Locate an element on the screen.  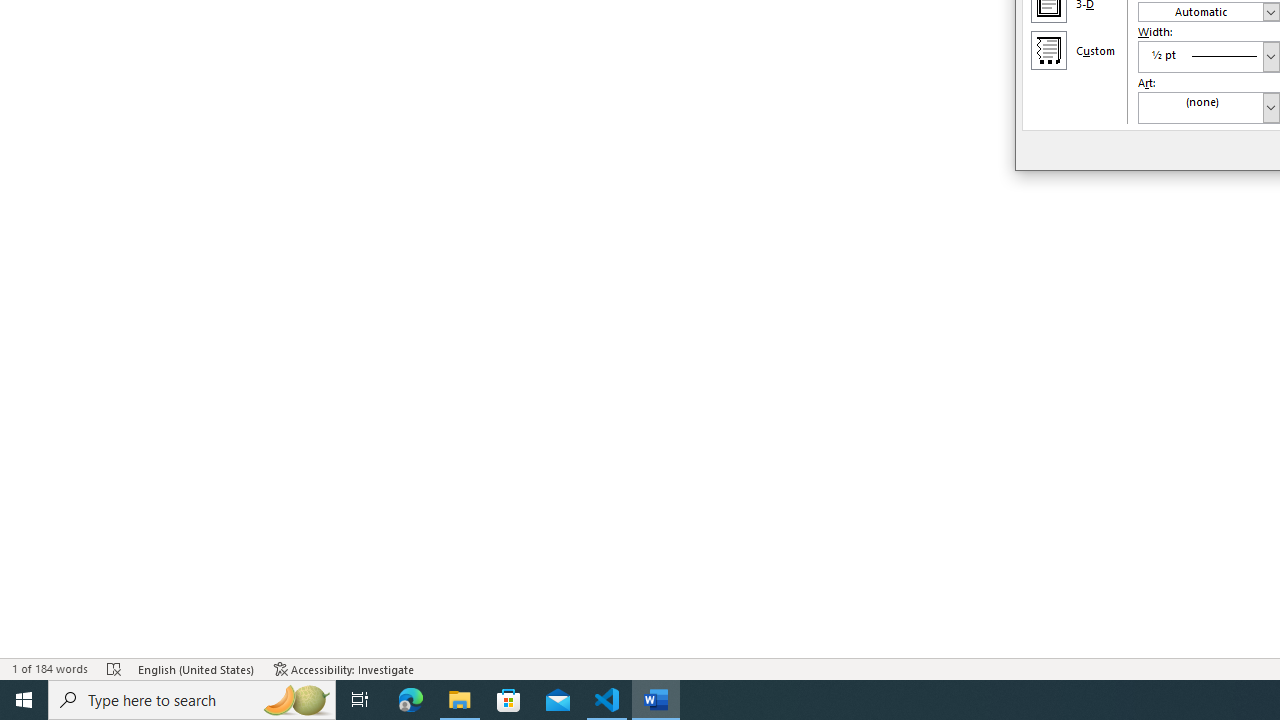
Search highlights icon opens search home window is located at coordinates (296, 700).